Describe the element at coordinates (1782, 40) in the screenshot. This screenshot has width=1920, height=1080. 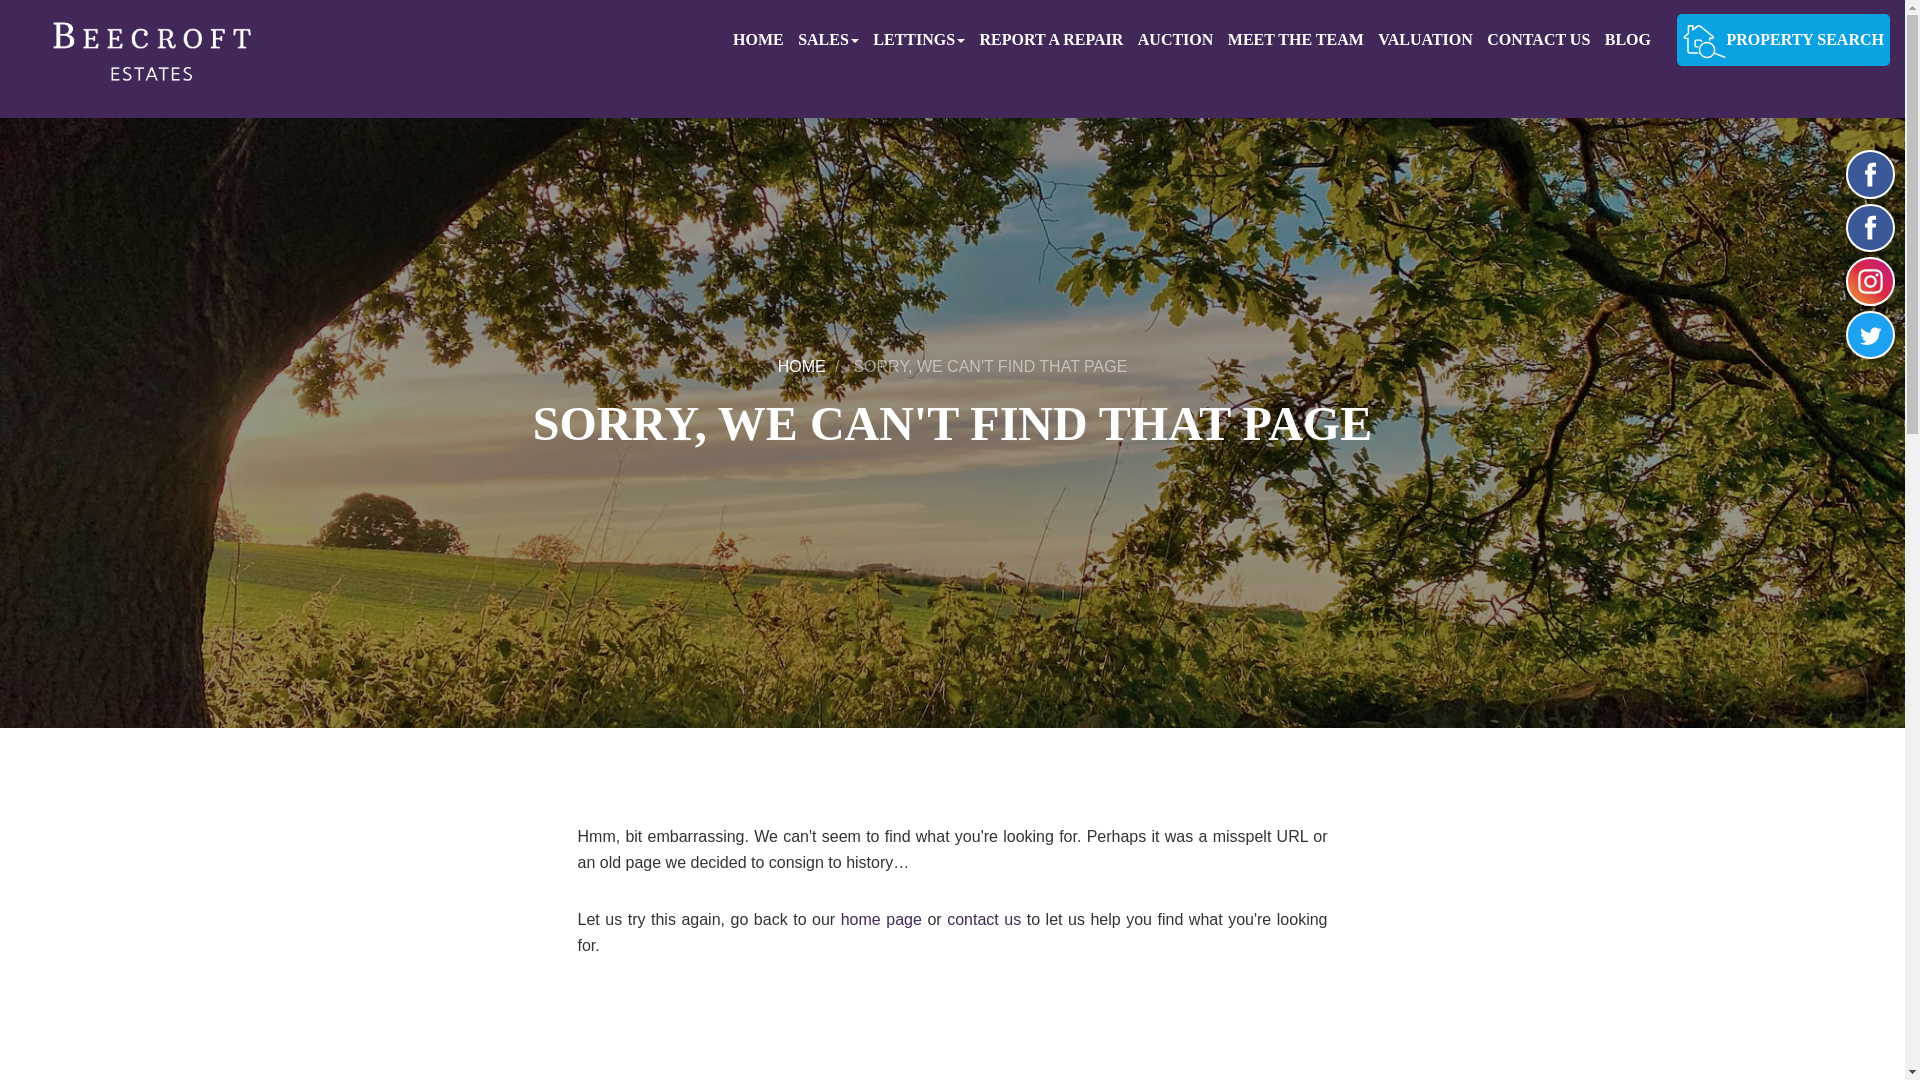
I see `PROPERTY SEARCH` at that location.